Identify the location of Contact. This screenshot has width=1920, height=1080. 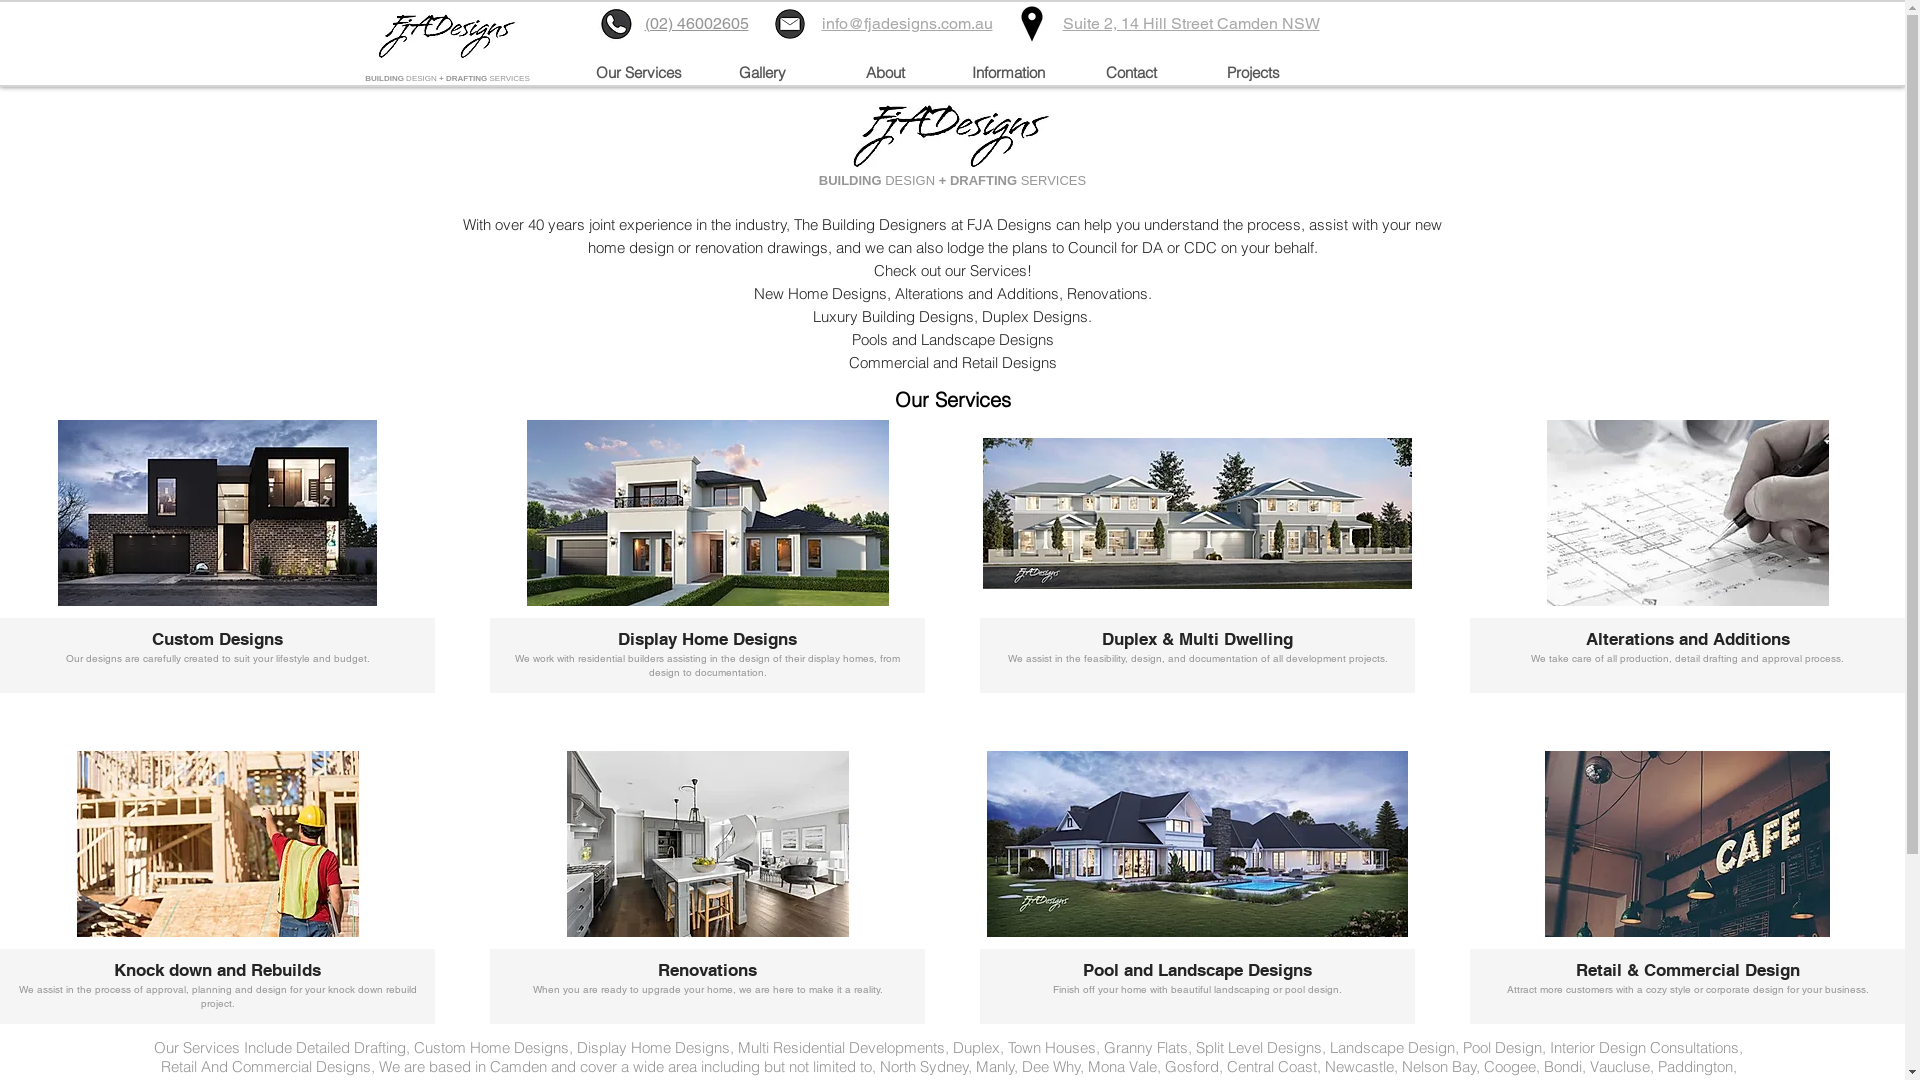
(1132, 72).